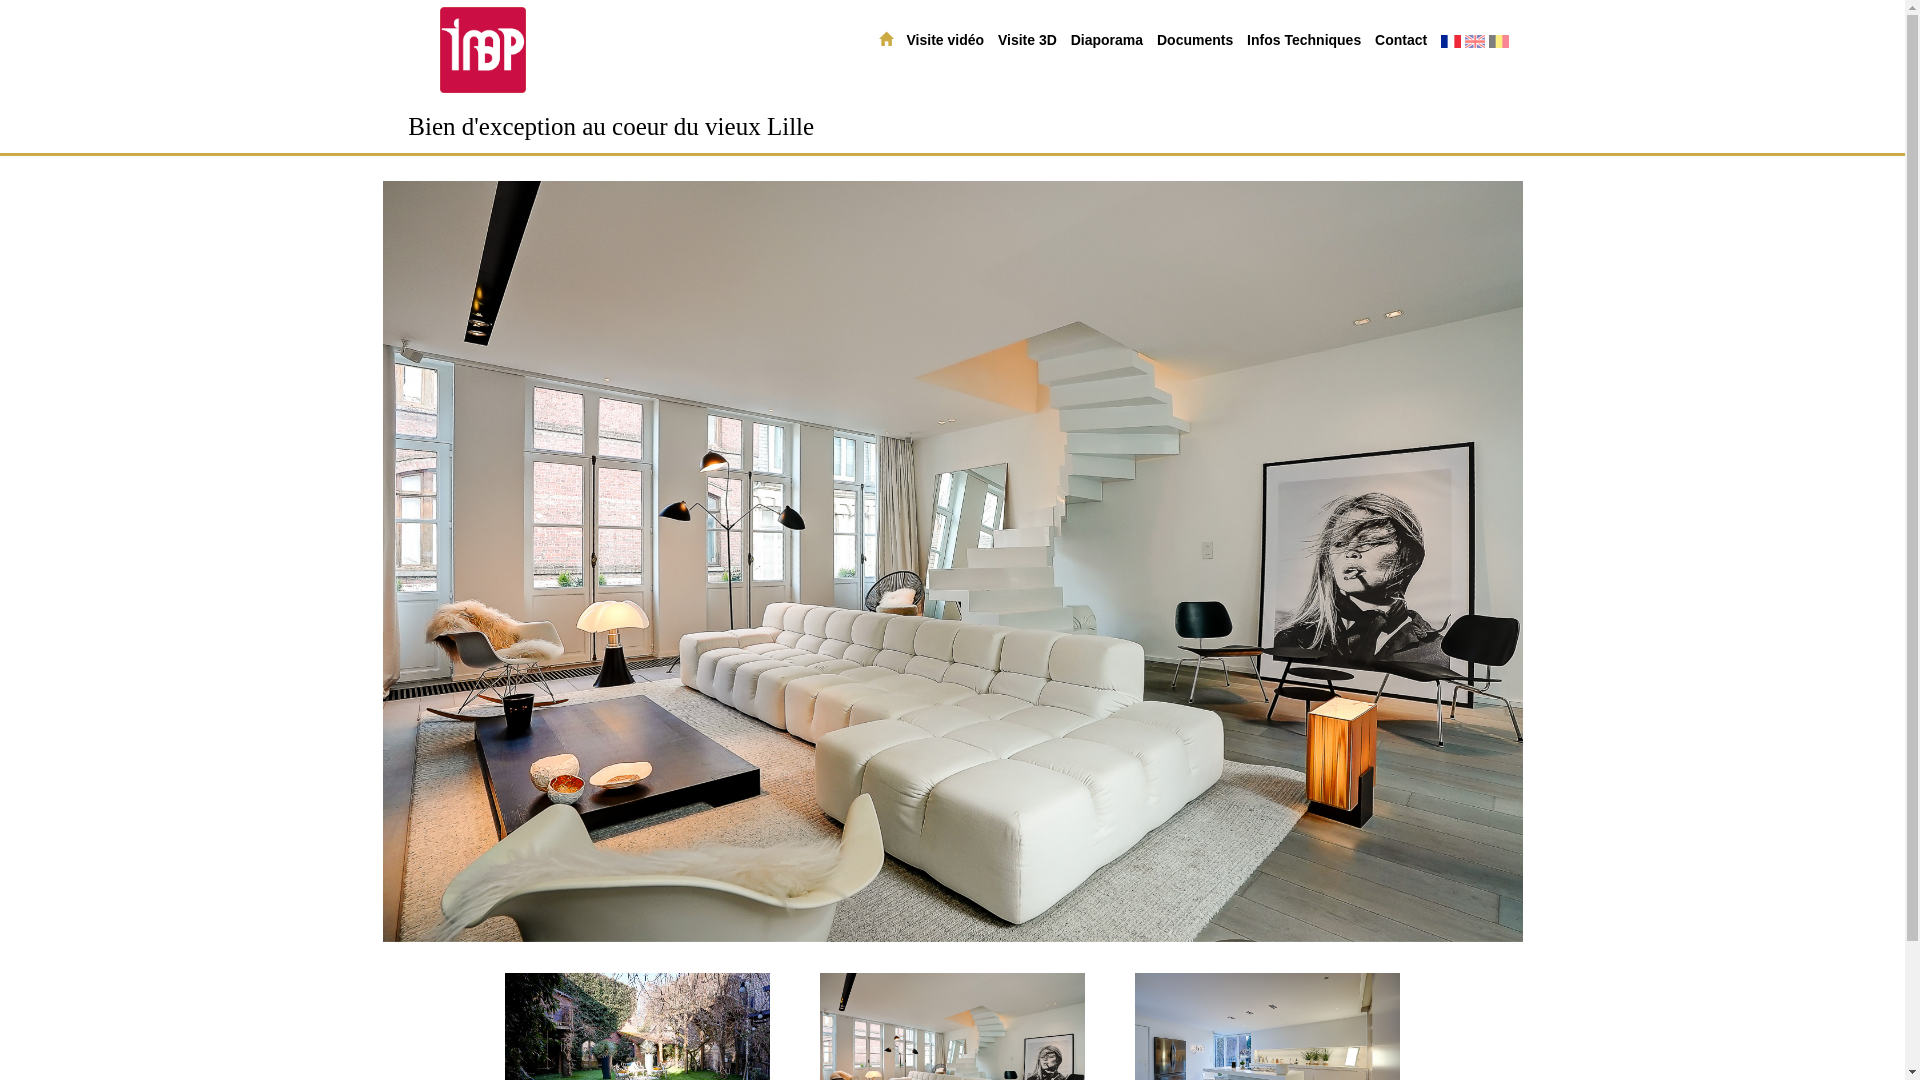 Image resolution: width=1920 pixels, height=1080 pixels. What do you see at coordinates (1401, 40) in the screenshot?
I see `Contact` at bounding box center [1401, 40].